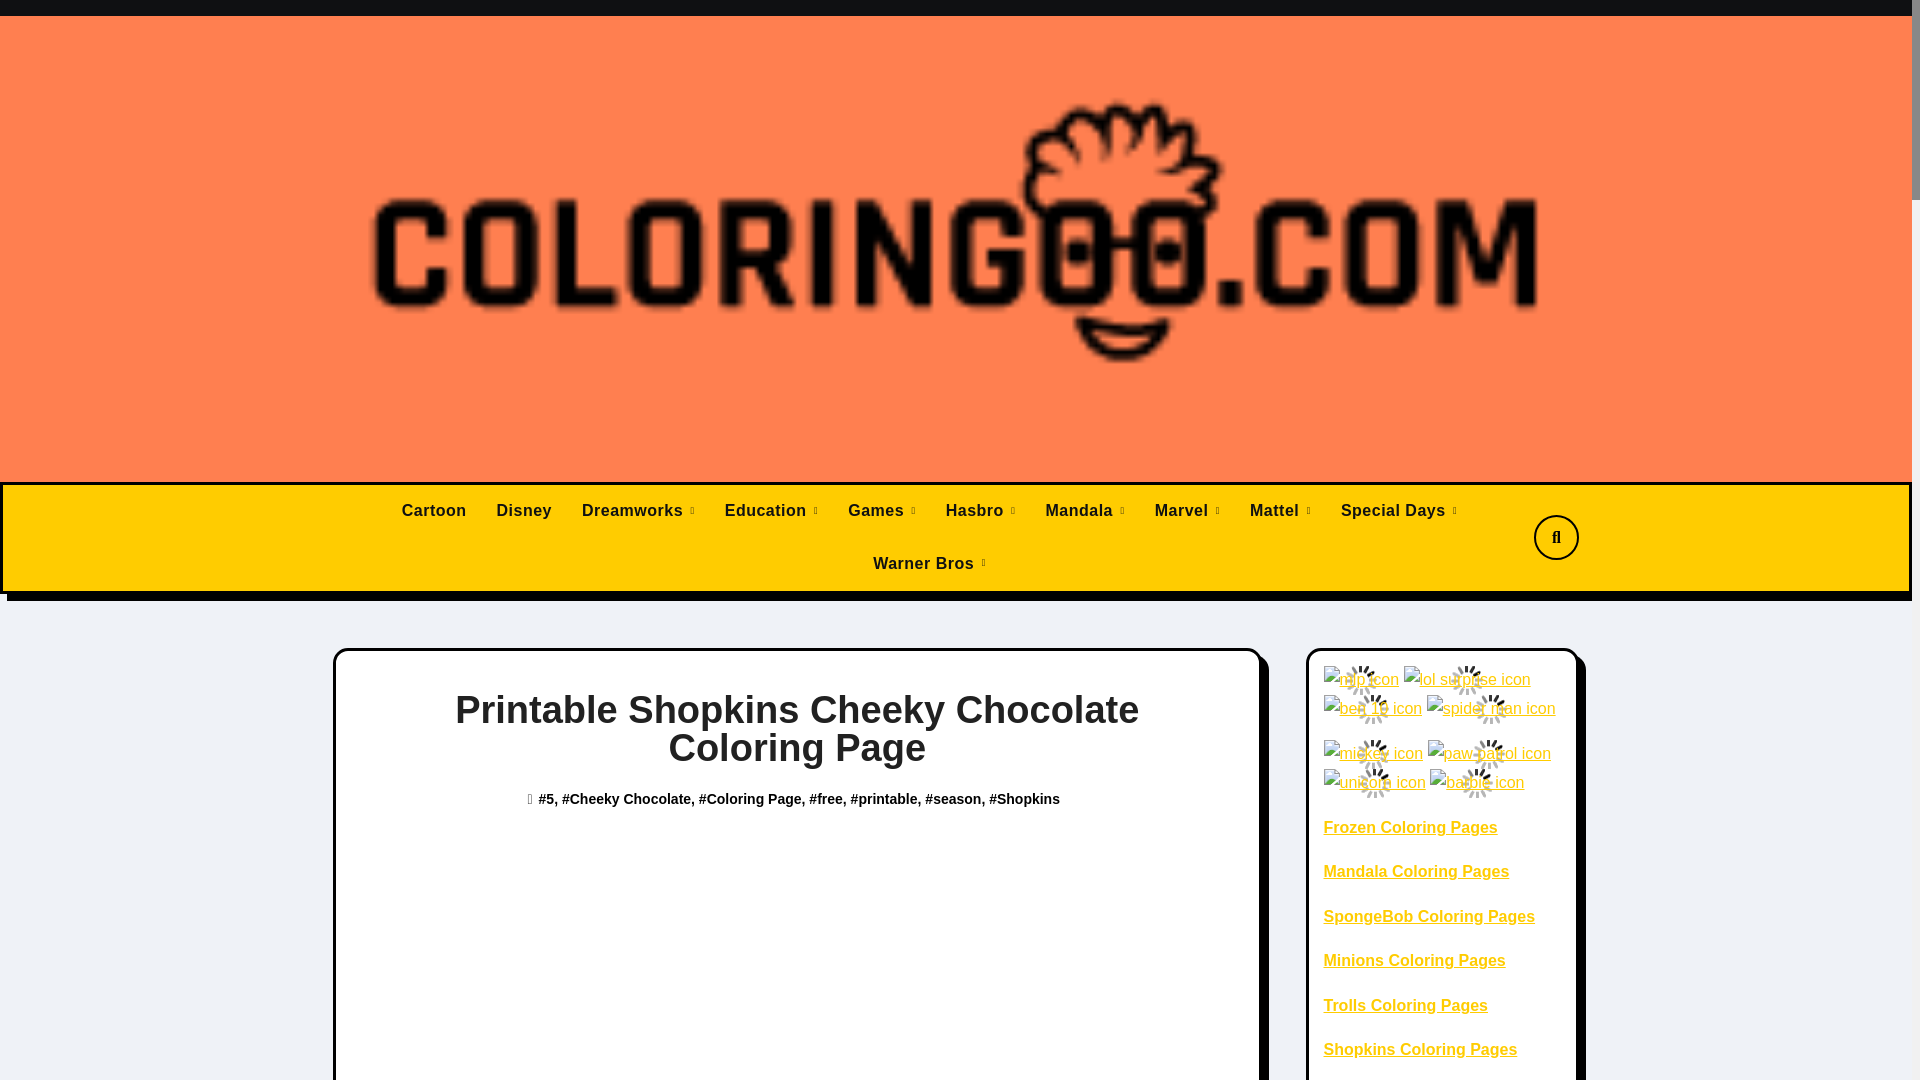 This screenshot has height=1080, width=1920. What do you see at coordinates (772, 510) in the screenshot?
I see `Education` at bounding box center [772, 510].